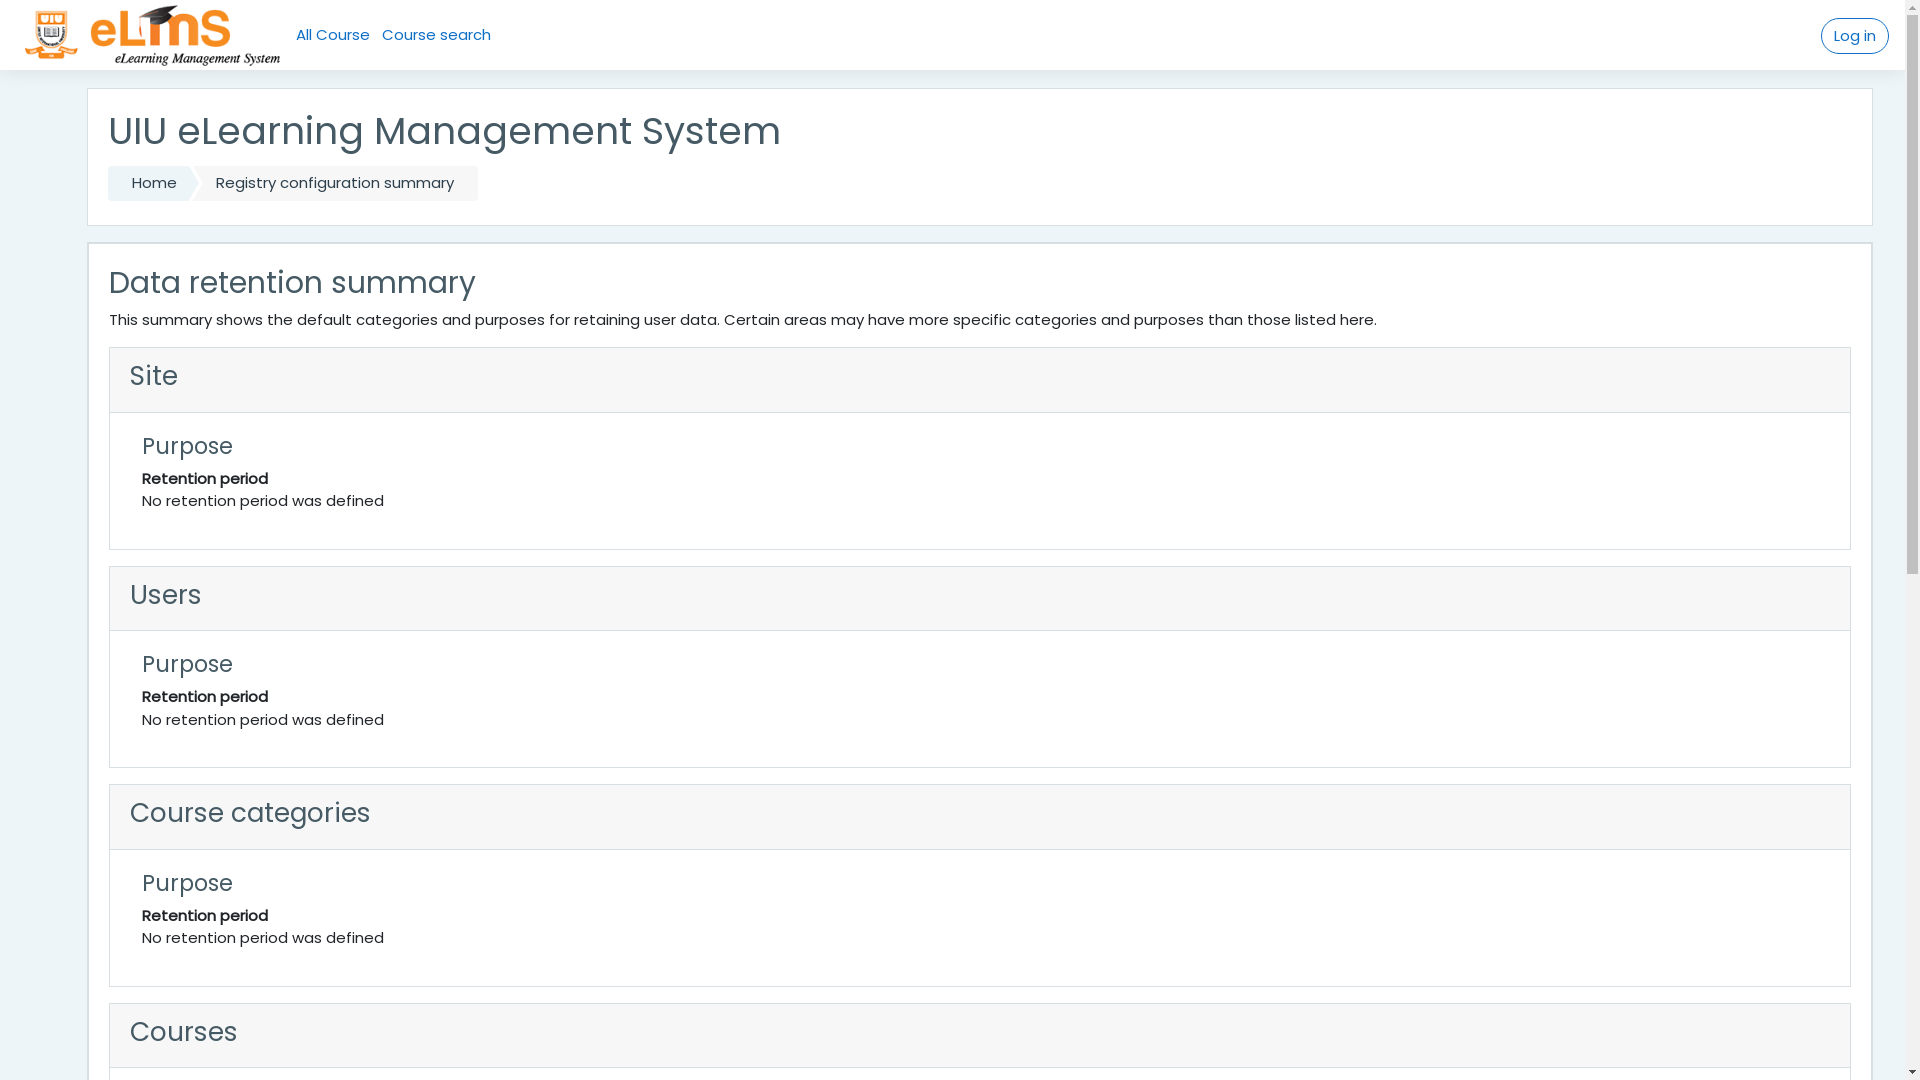 This screenshot has width=1920, height=1080. What do you see at coordinates (436, 36) in the screenshot?
I see `Course search` at bounding box center [436, 36].